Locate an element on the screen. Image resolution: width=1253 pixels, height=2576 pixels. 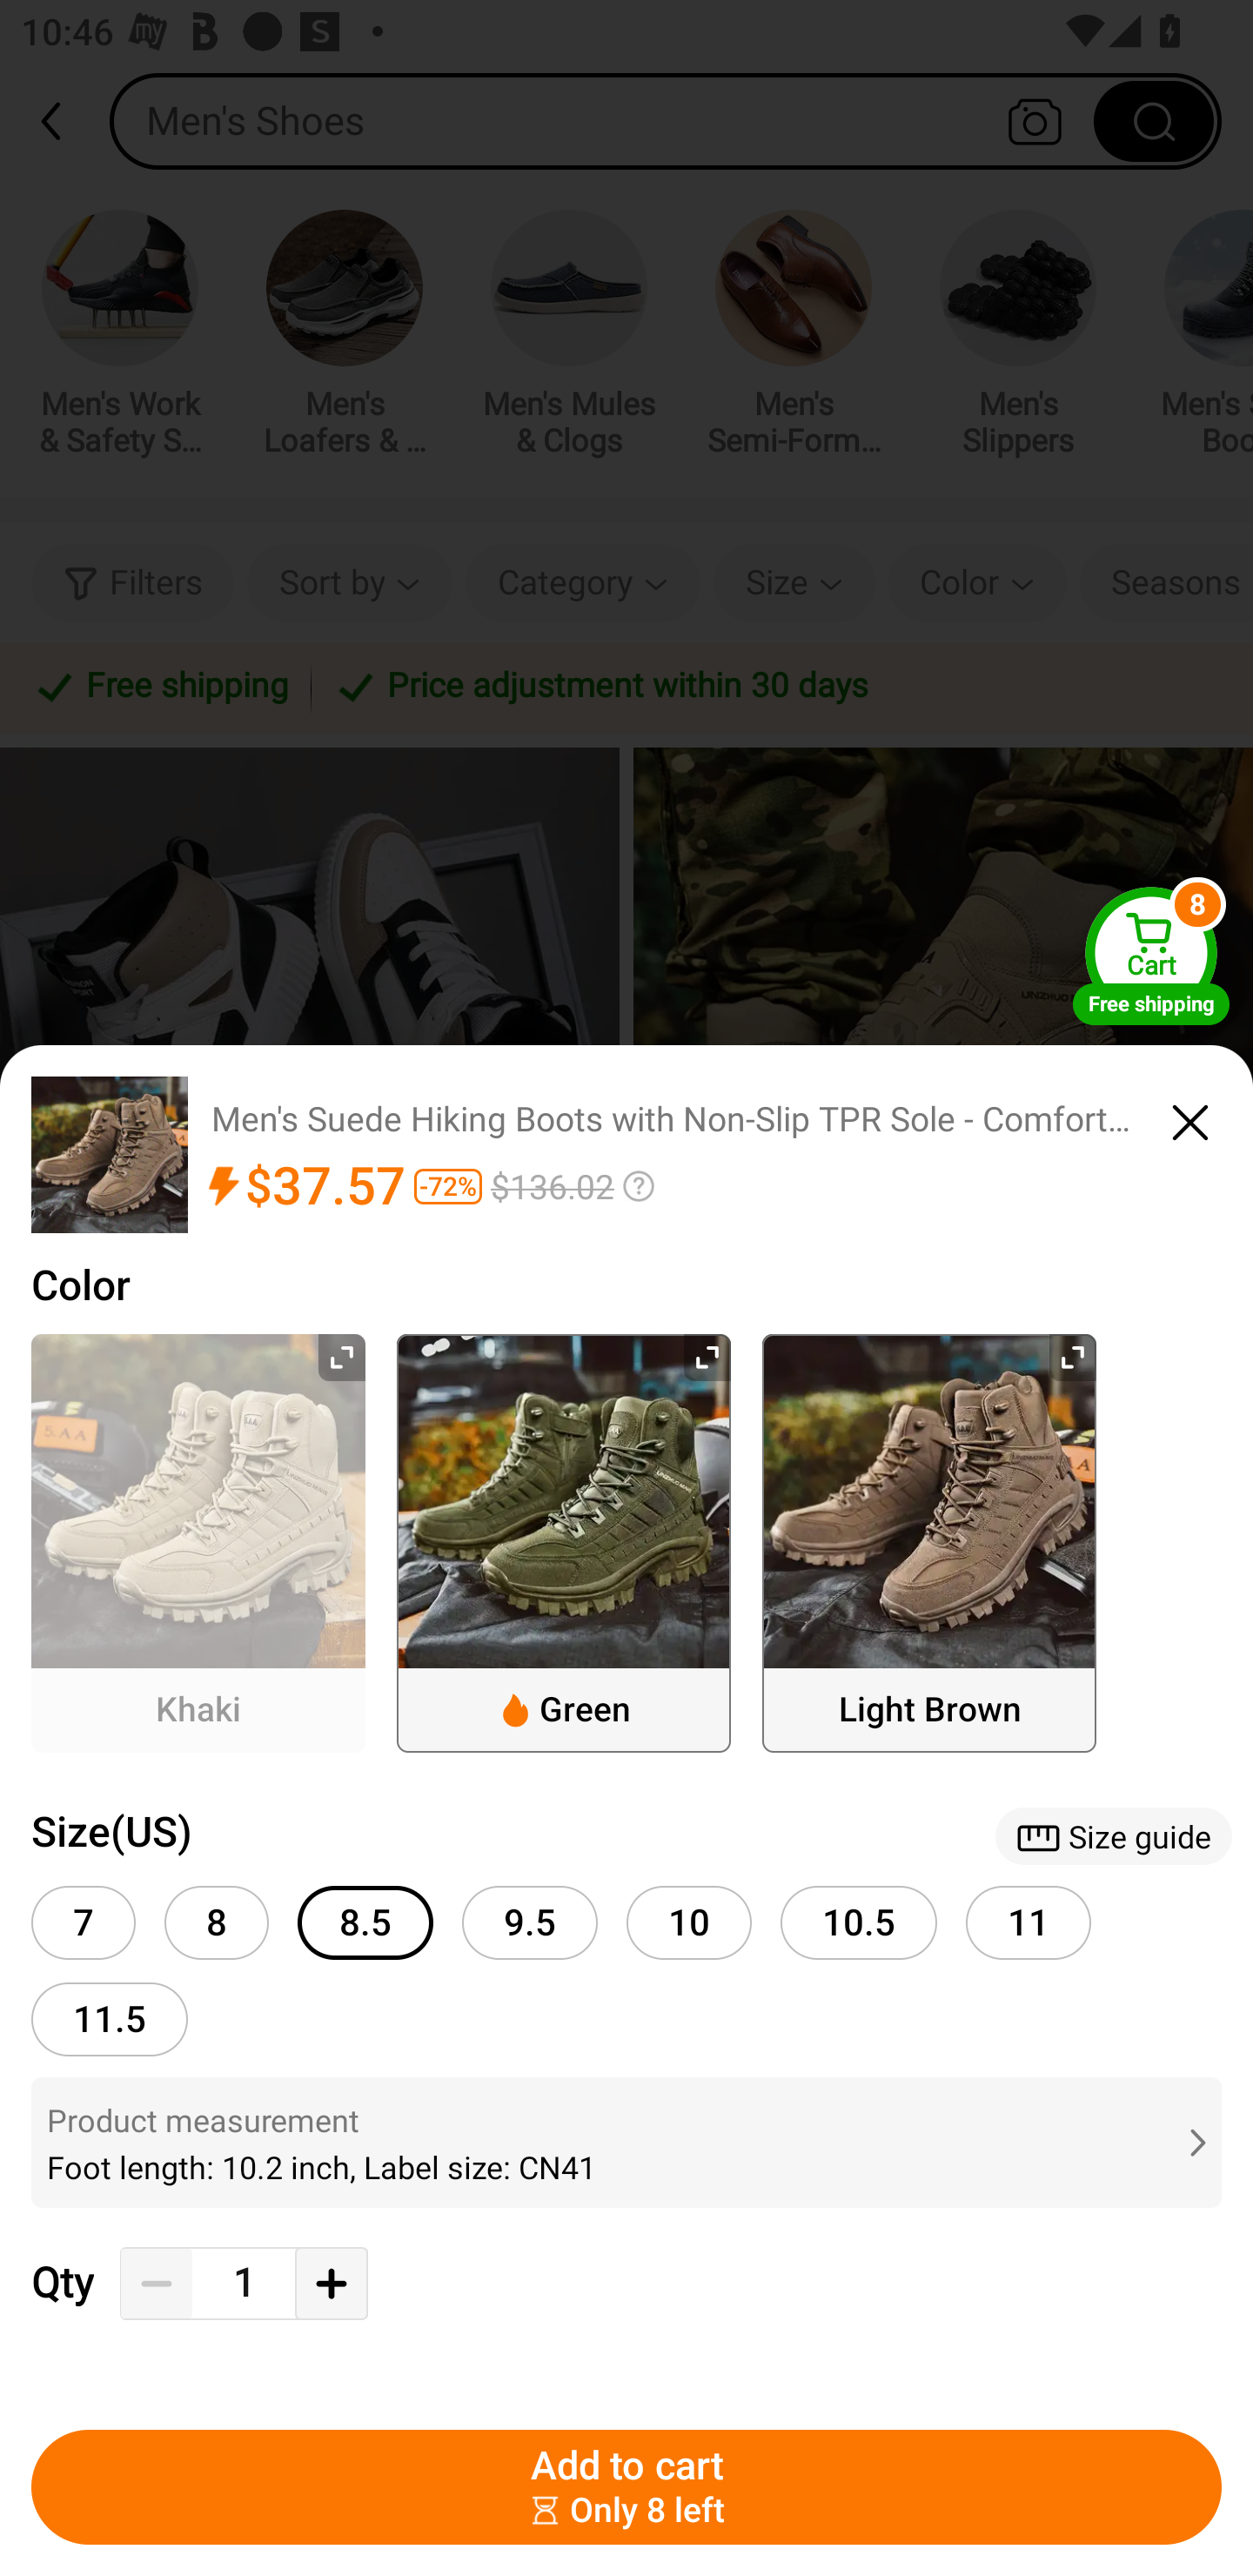
 7 is located at coordinates (84, 1922).